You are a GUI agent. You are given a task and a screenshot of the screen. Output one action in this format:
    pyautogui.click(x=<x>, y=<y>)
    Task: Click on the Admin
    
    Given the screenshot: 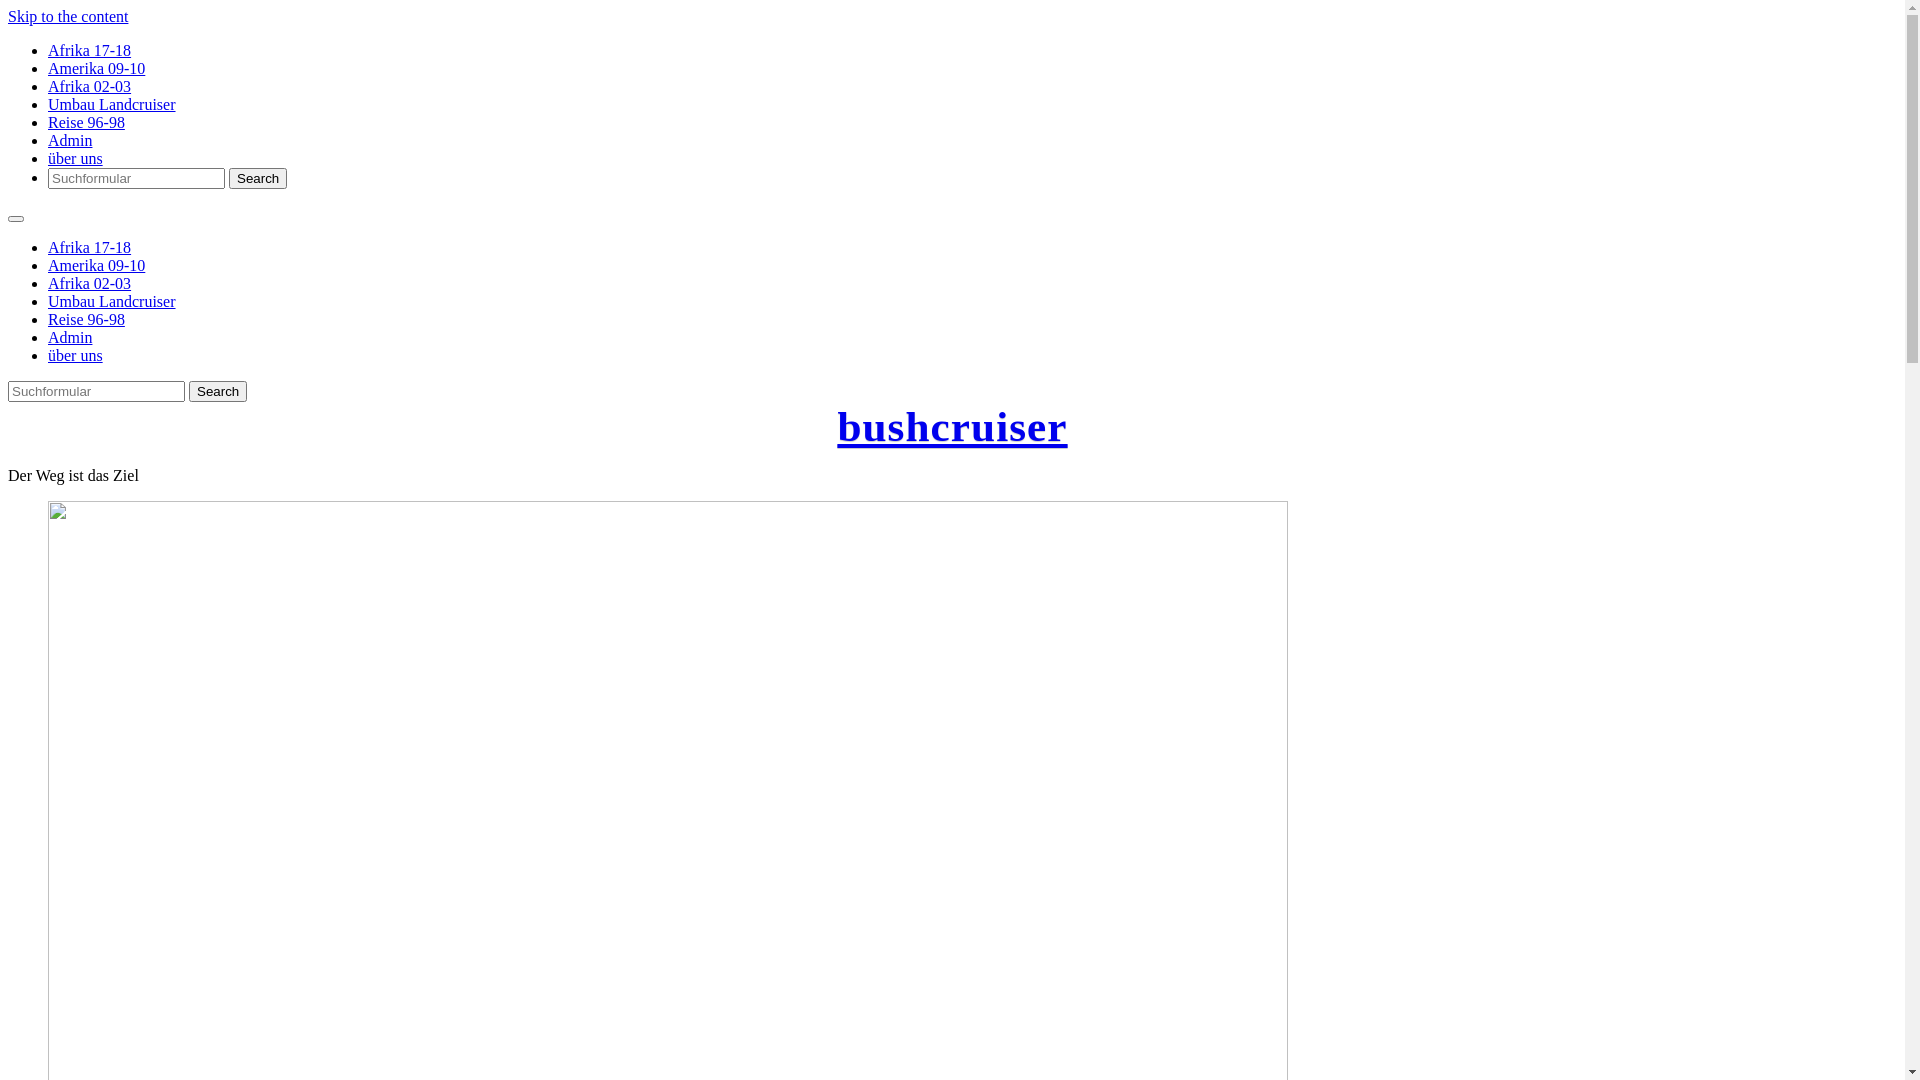 What is the action you would take?
    pyautogui.click(x=70, y=140)
    